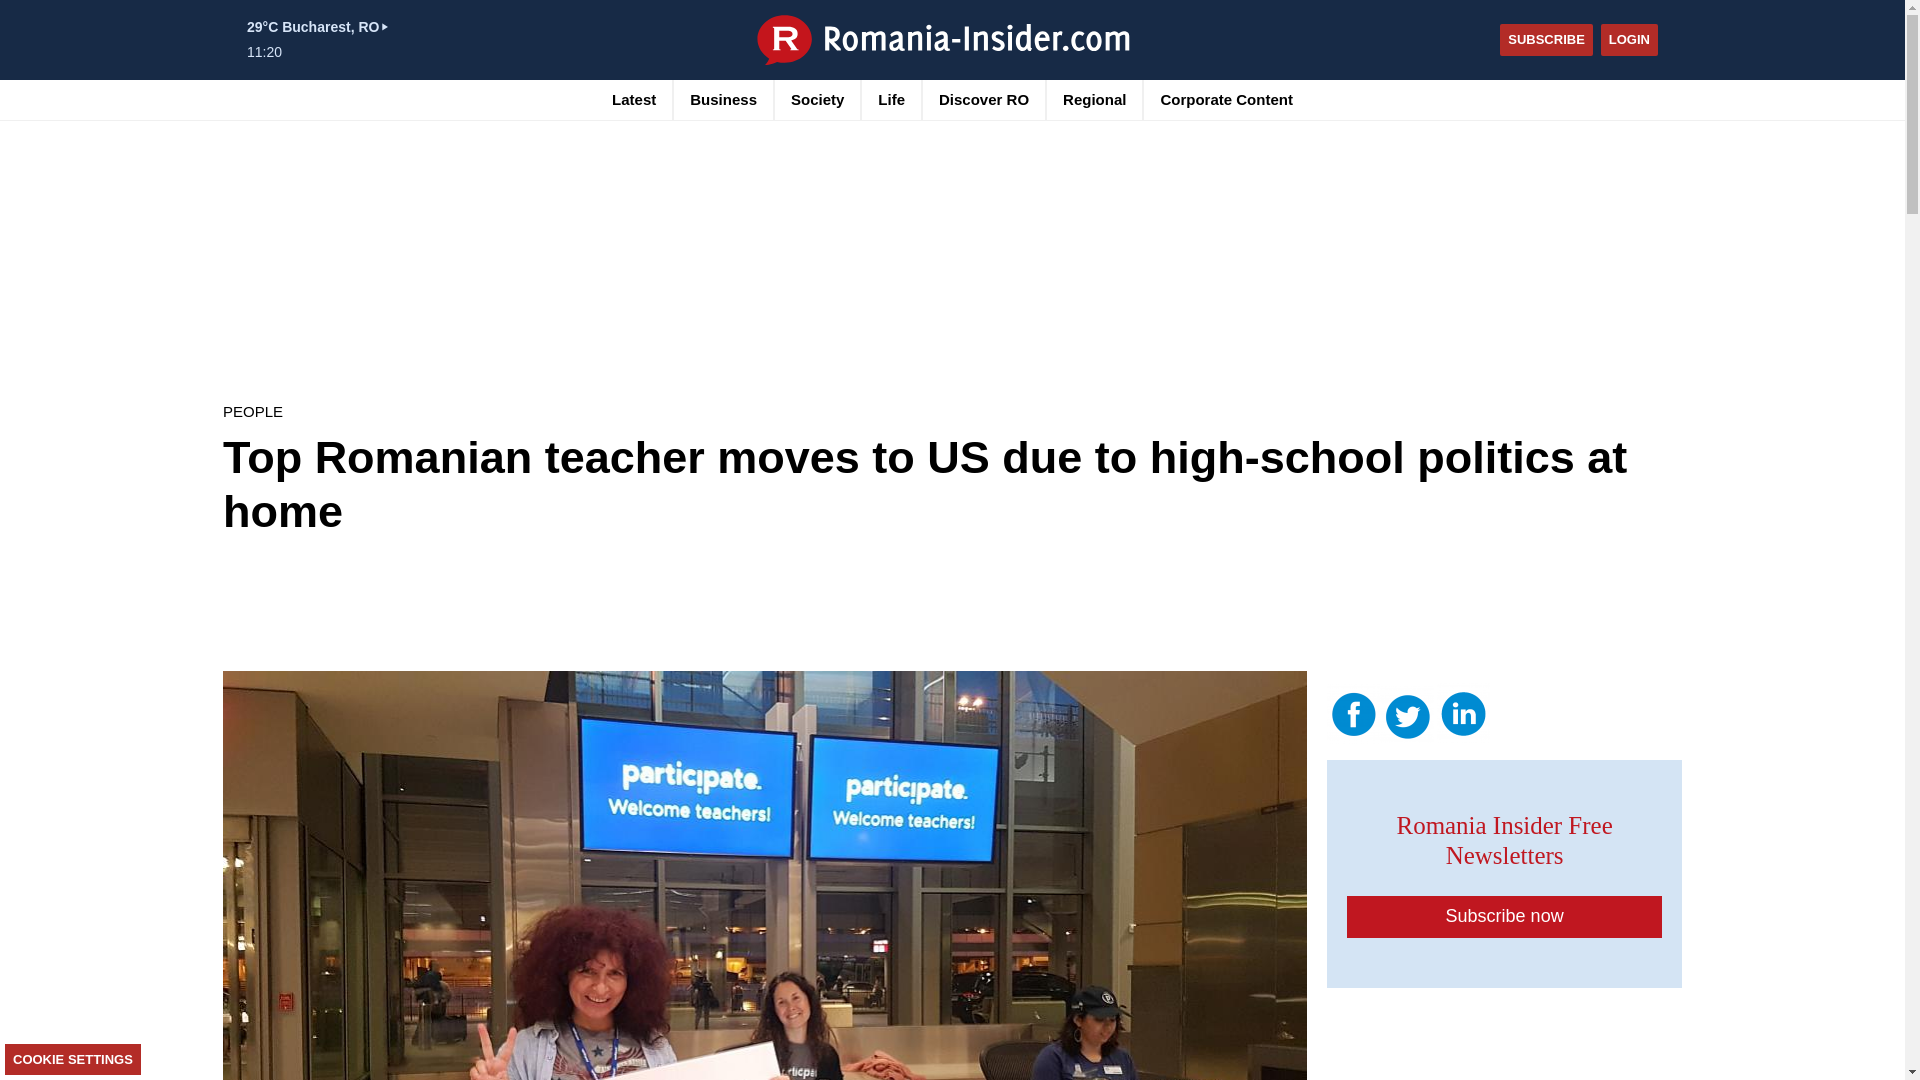 The width and height of the screenshot is (1920, 1080). I want to click on Business, so click(722, 99).